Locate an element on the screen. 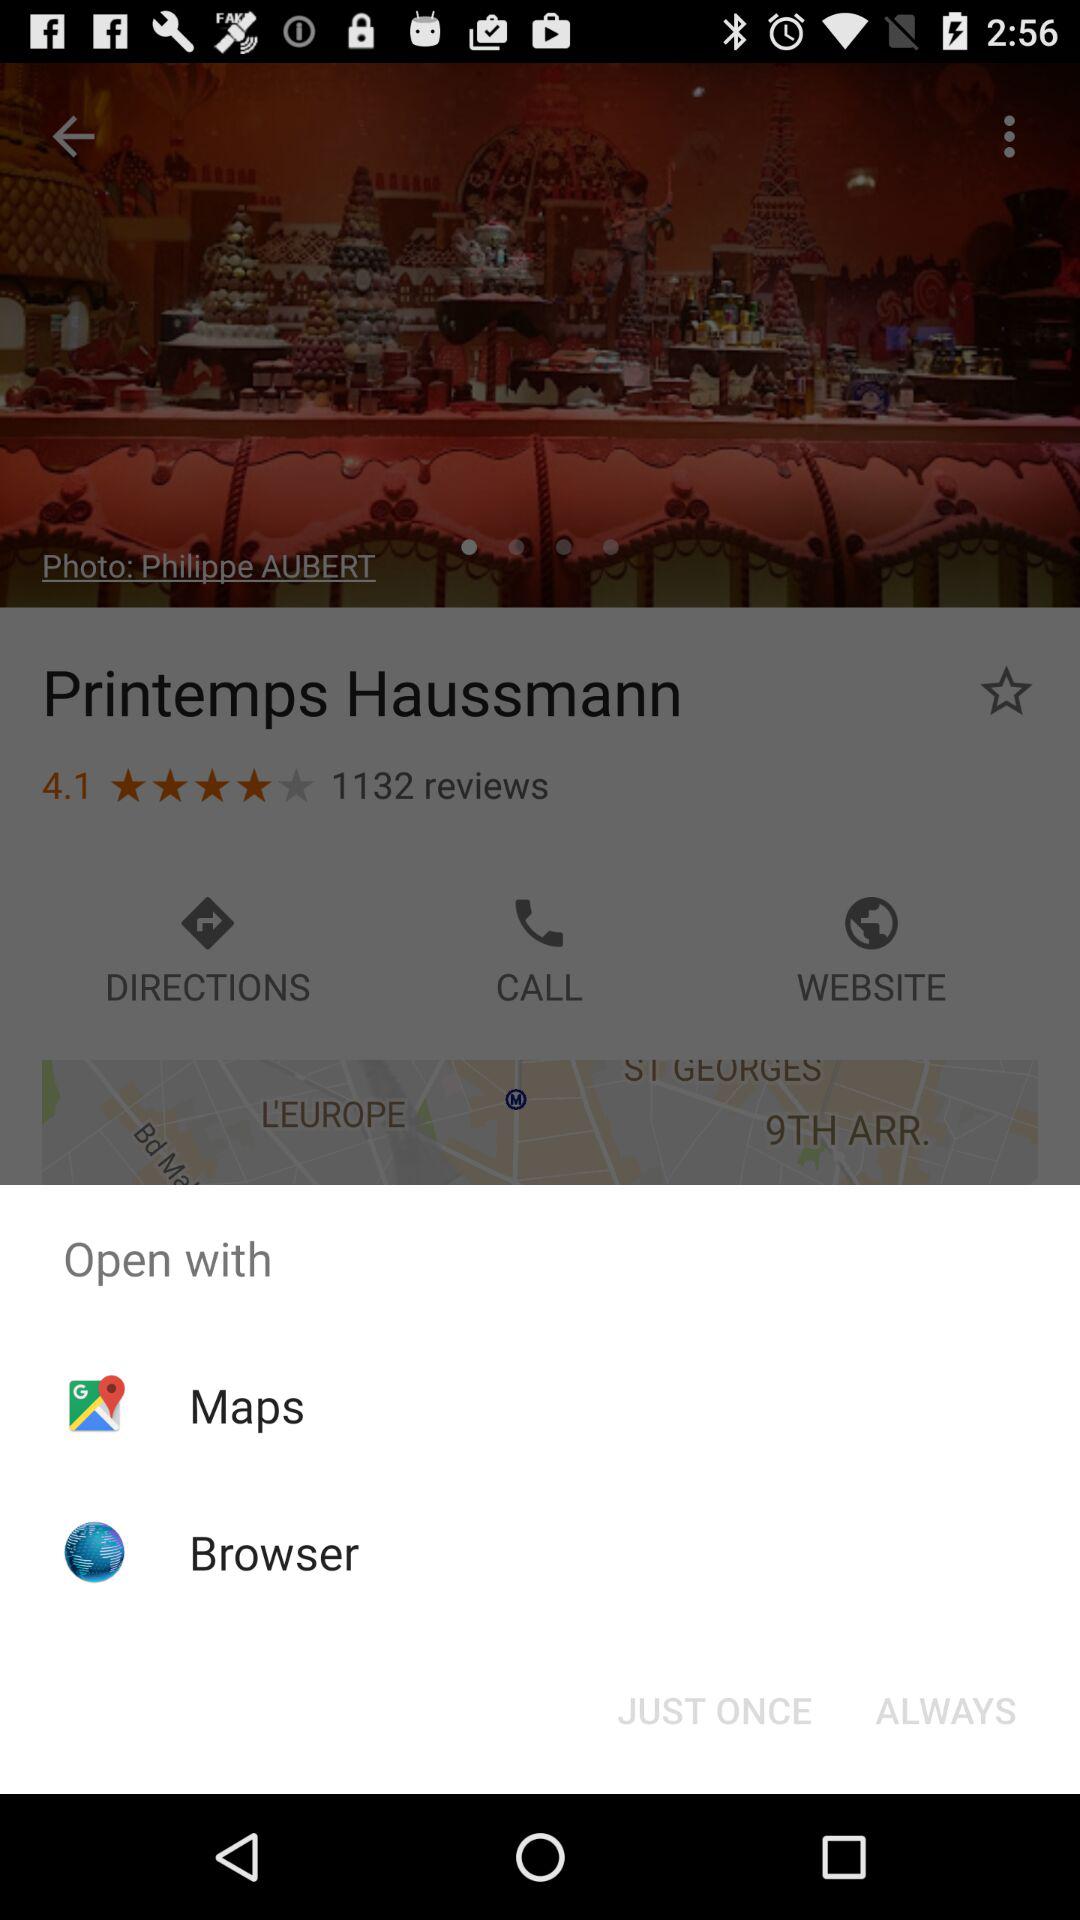 The image size is (1080, 1920). swipe until the maps is located at coordinates (246, 1405).